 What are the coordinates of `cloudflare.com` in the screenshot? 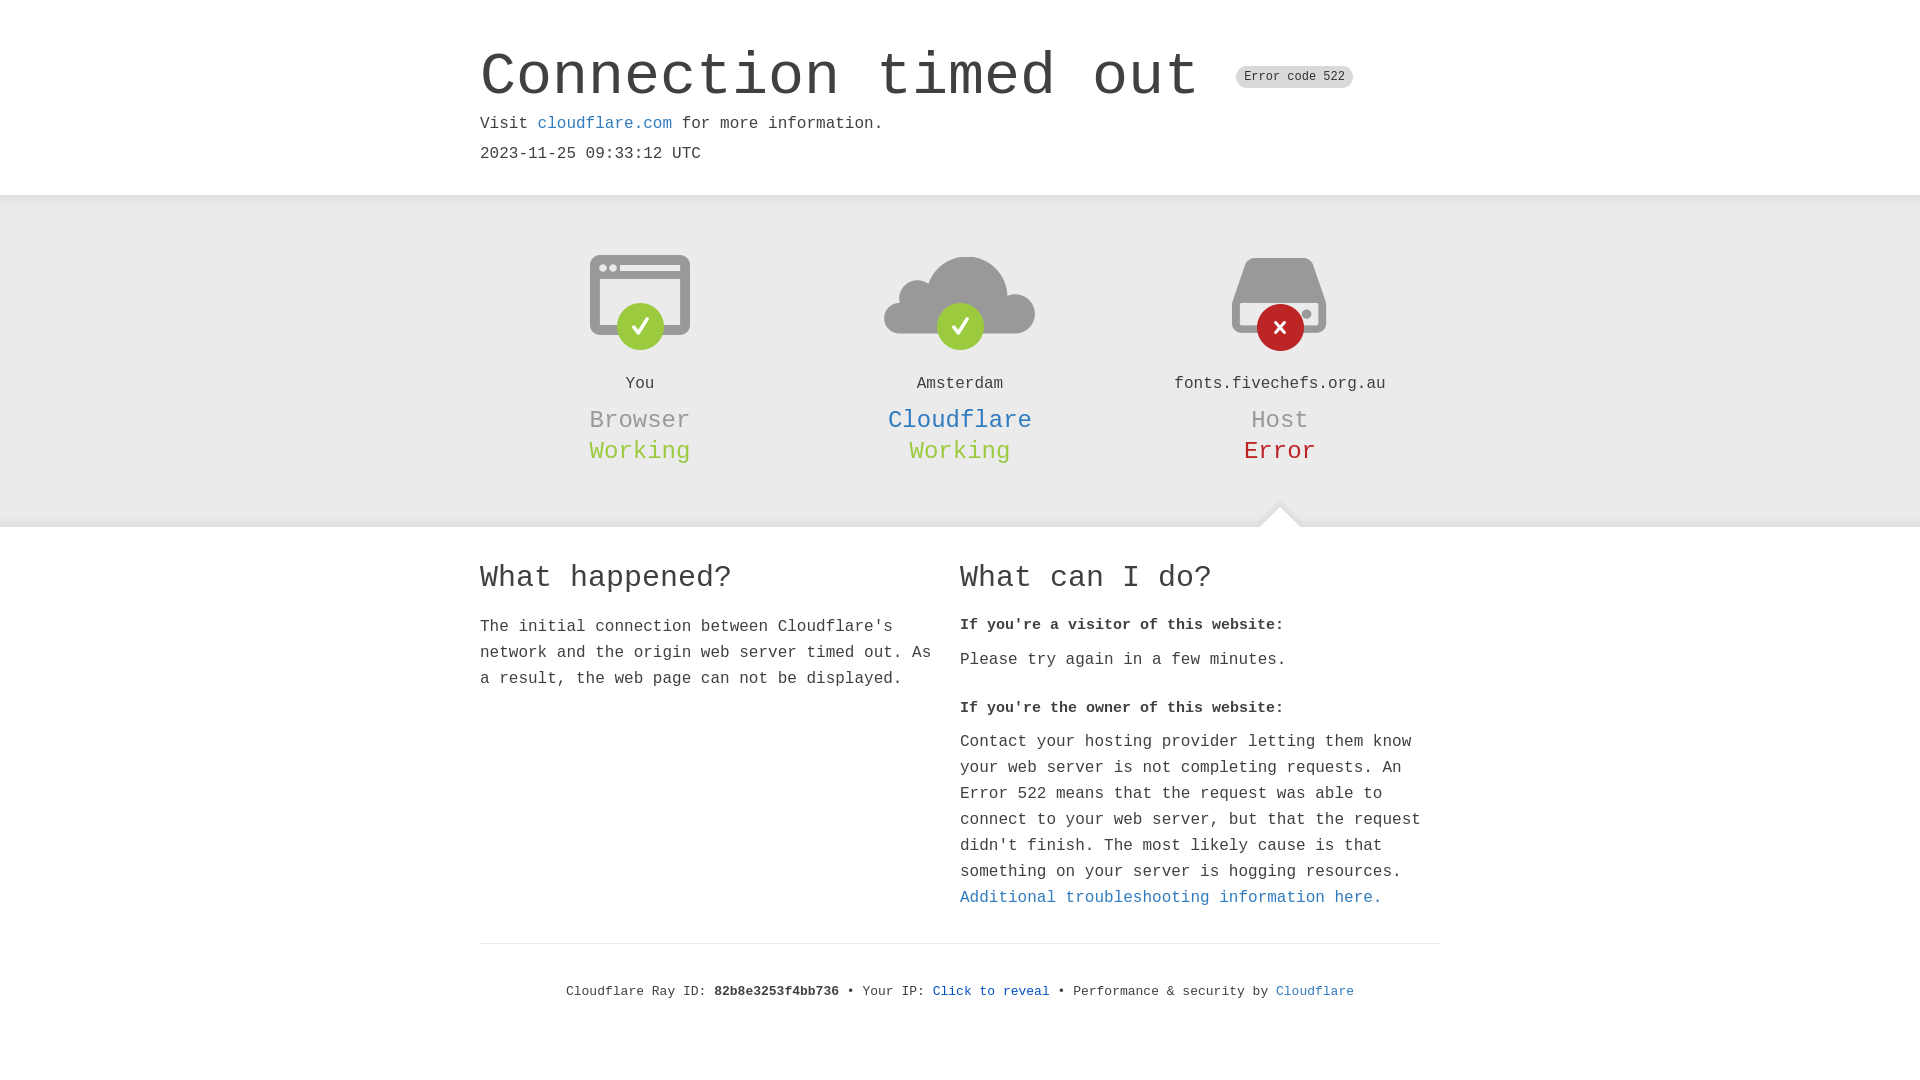 It's located at (605, 124).